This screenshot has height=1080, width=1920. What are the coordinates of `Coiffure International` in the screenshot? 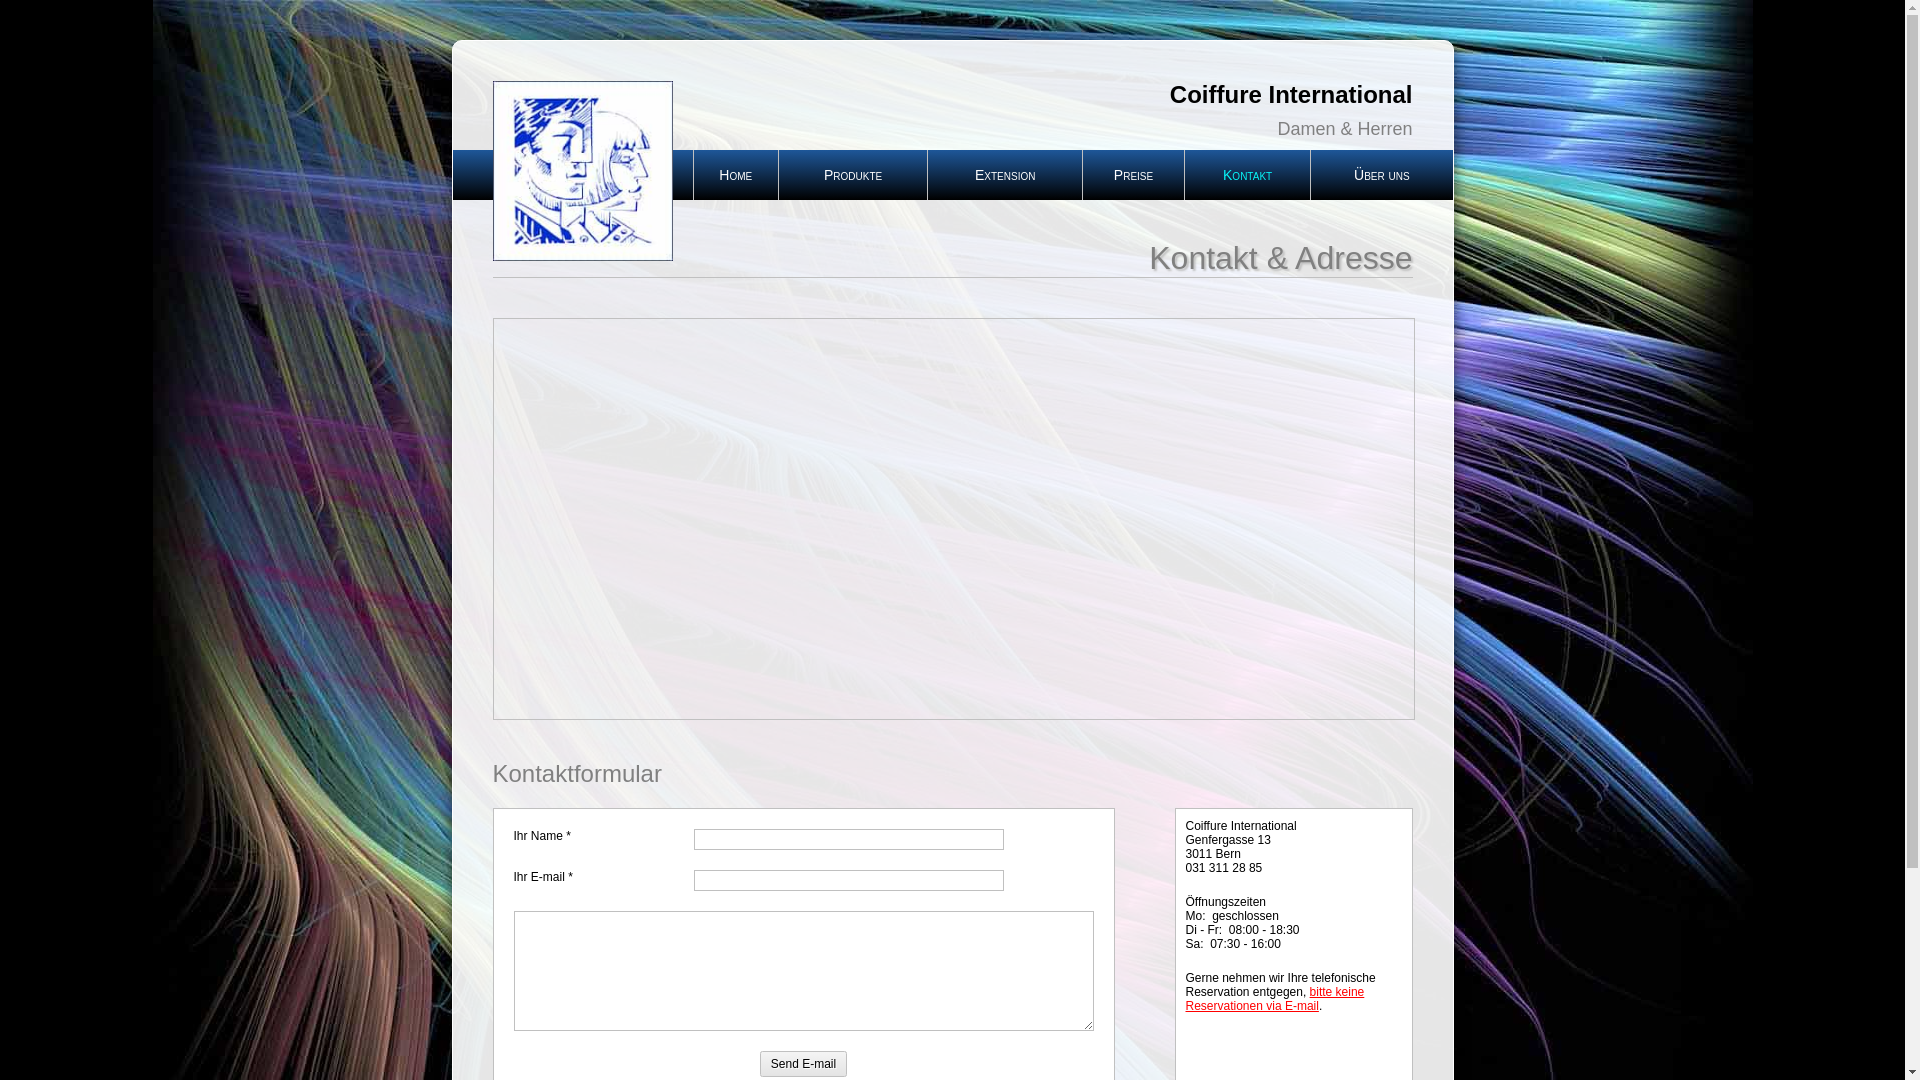 It's located at (932, 95).